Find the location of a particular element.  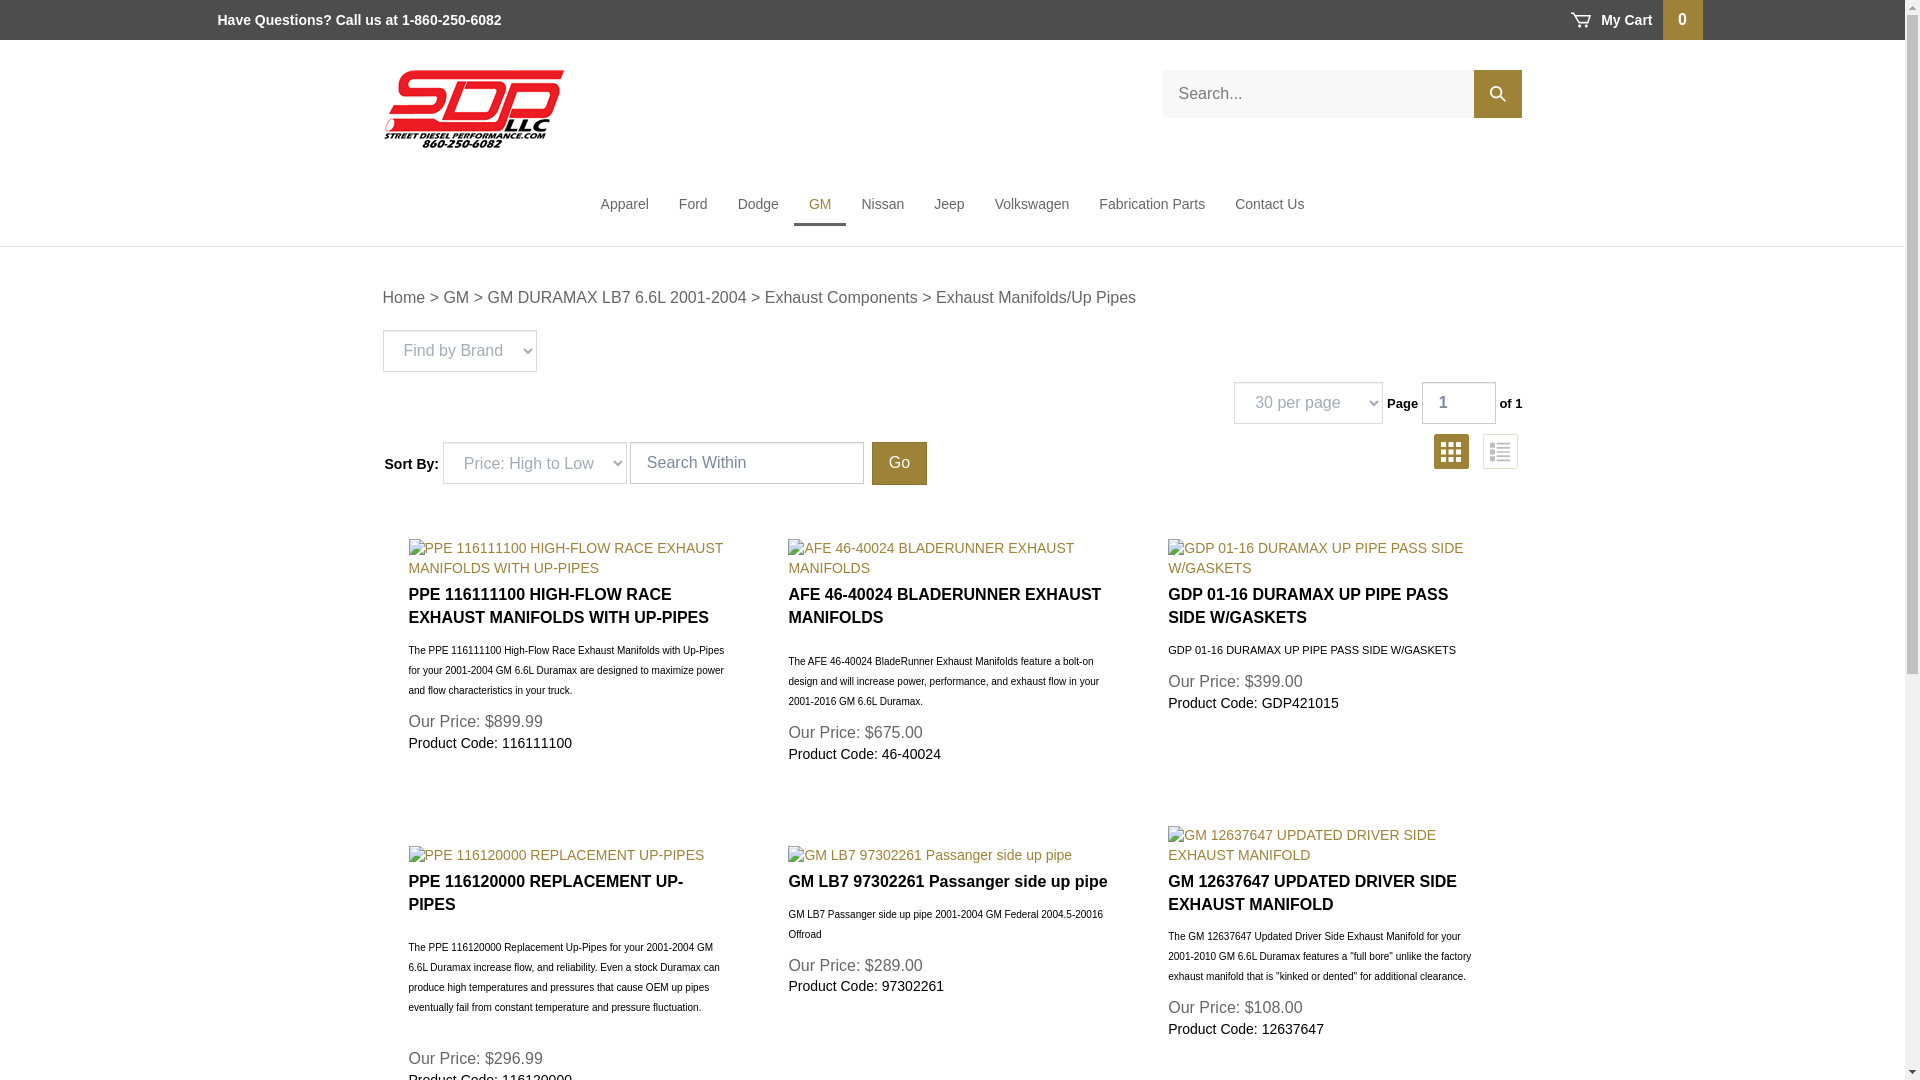

1 is located at coordinates (1458, 403).